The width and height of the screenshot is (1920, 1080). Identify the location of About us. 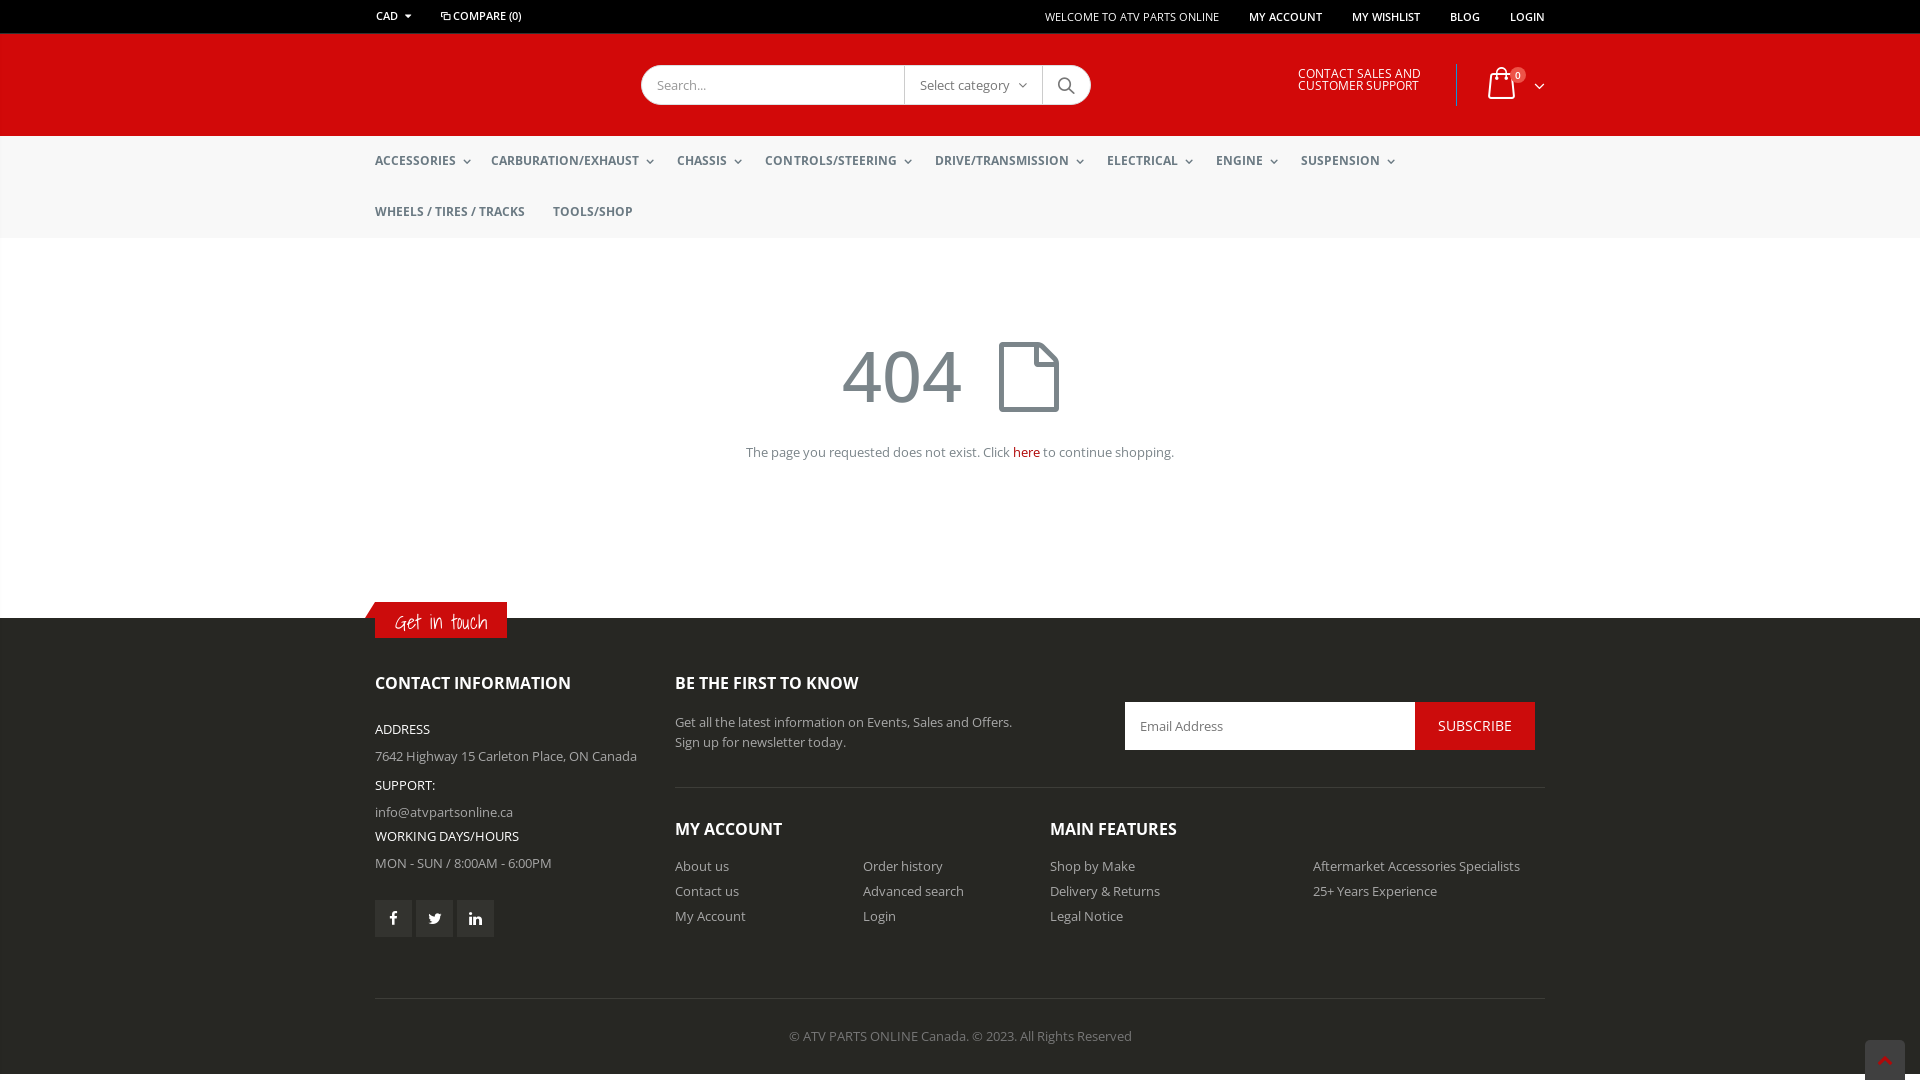
(702, 866).